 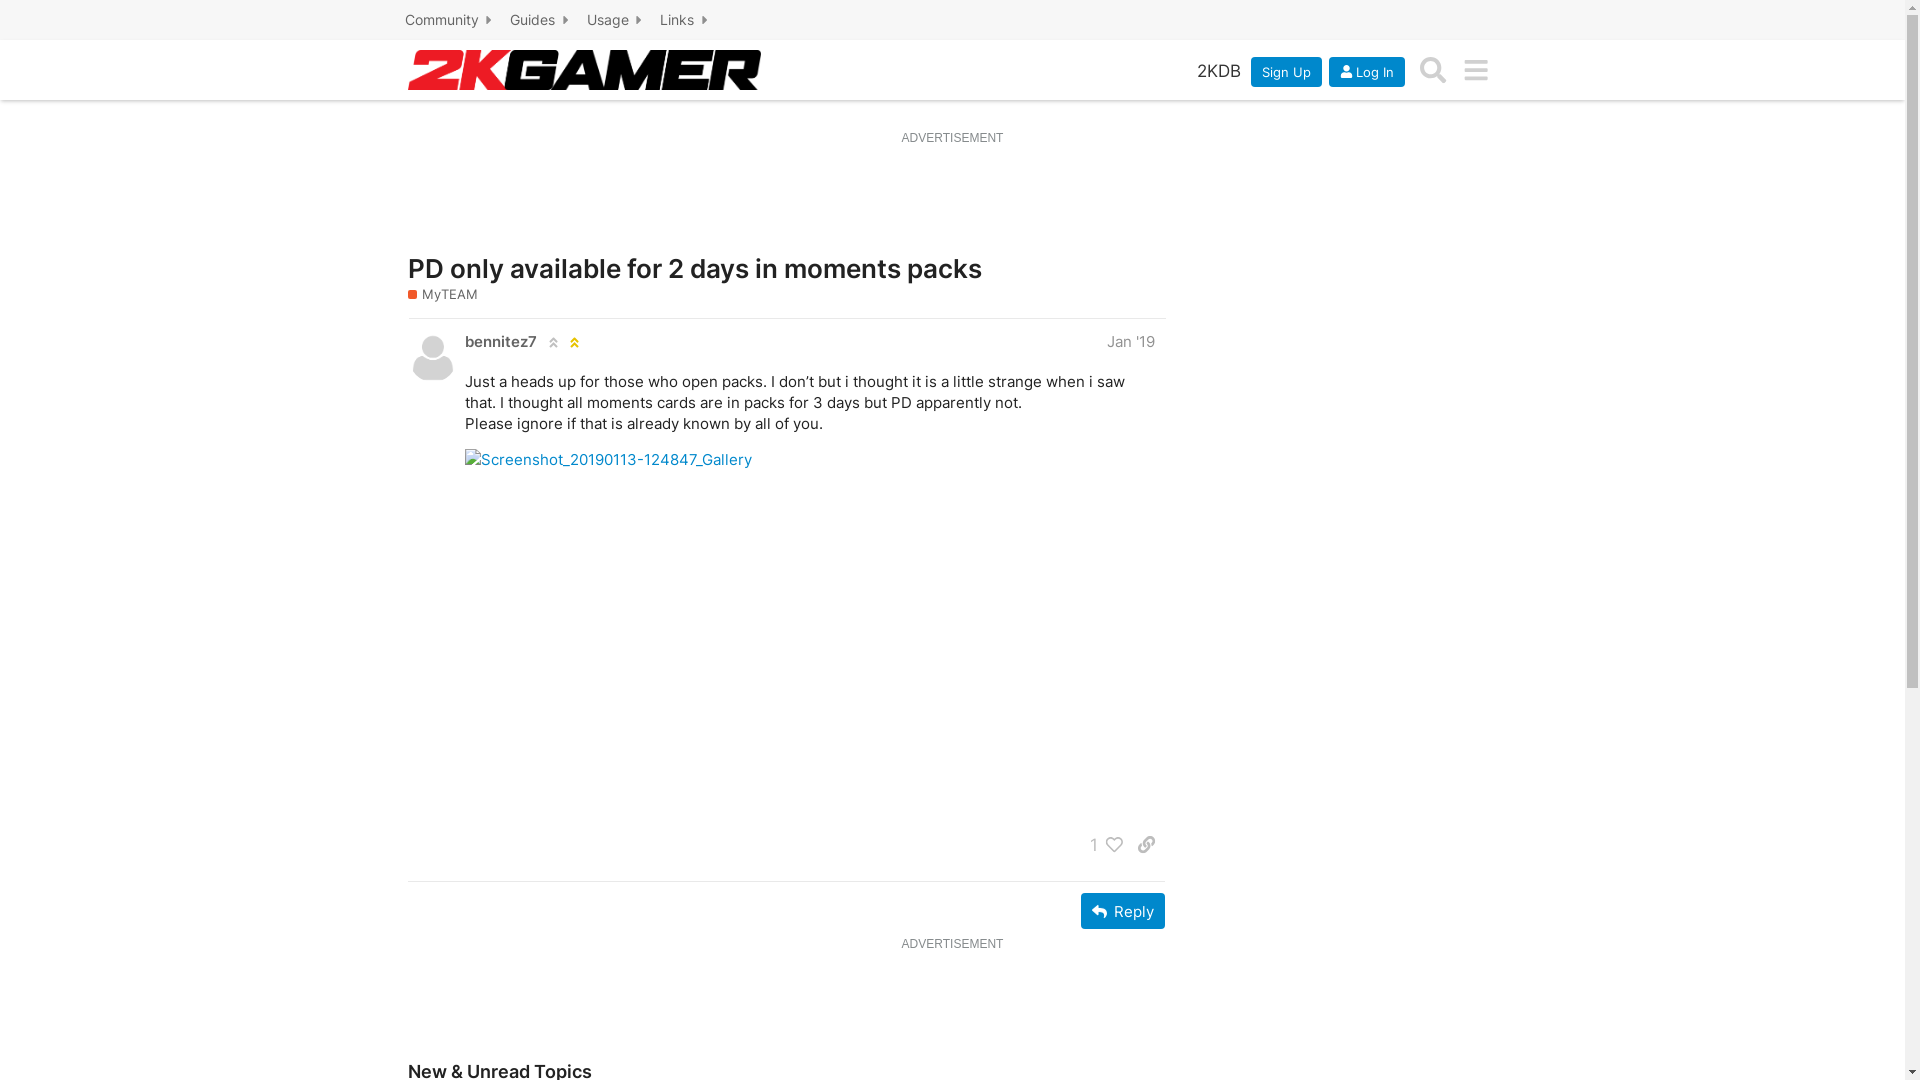 I want to click on Log In, so click(x=1367, y=71).